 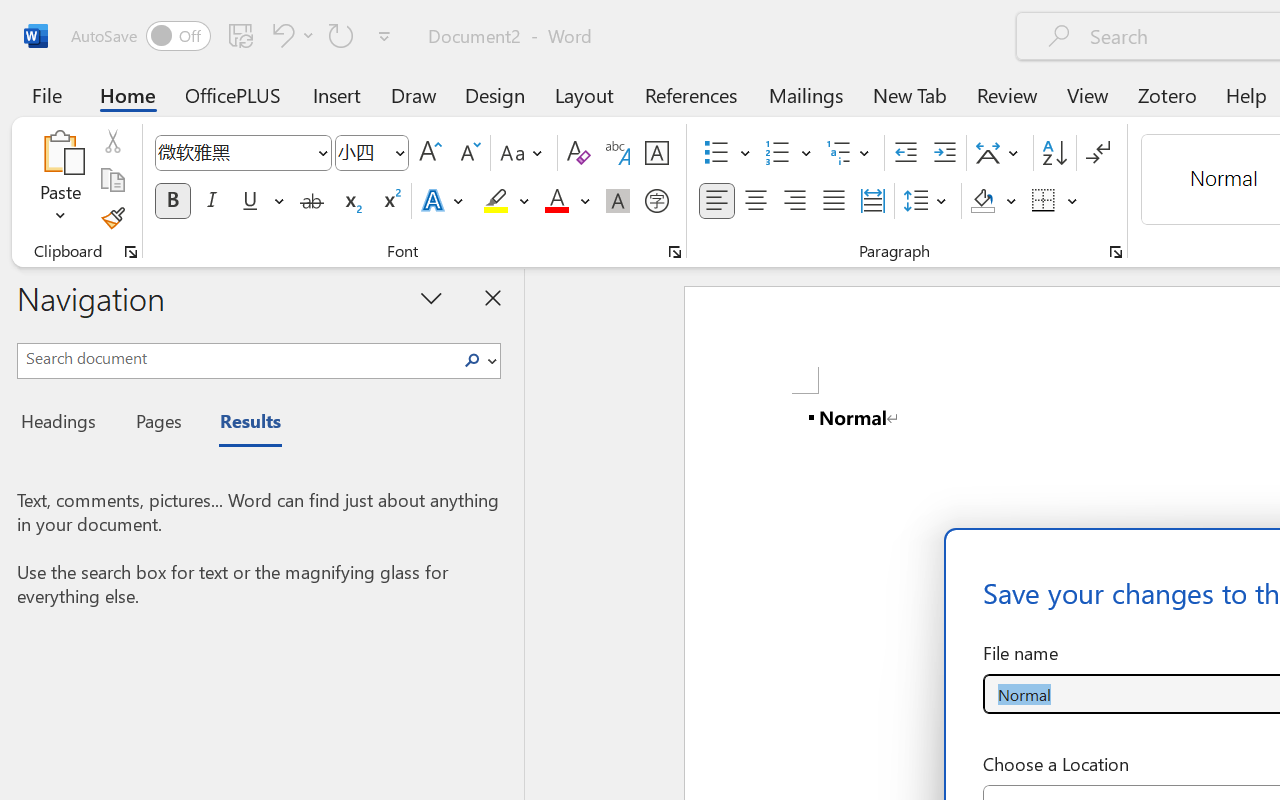 What do you see at coordinates (312, 201) in the screenshot?
I see `Strikethrough` at bounding box center [312, 201].